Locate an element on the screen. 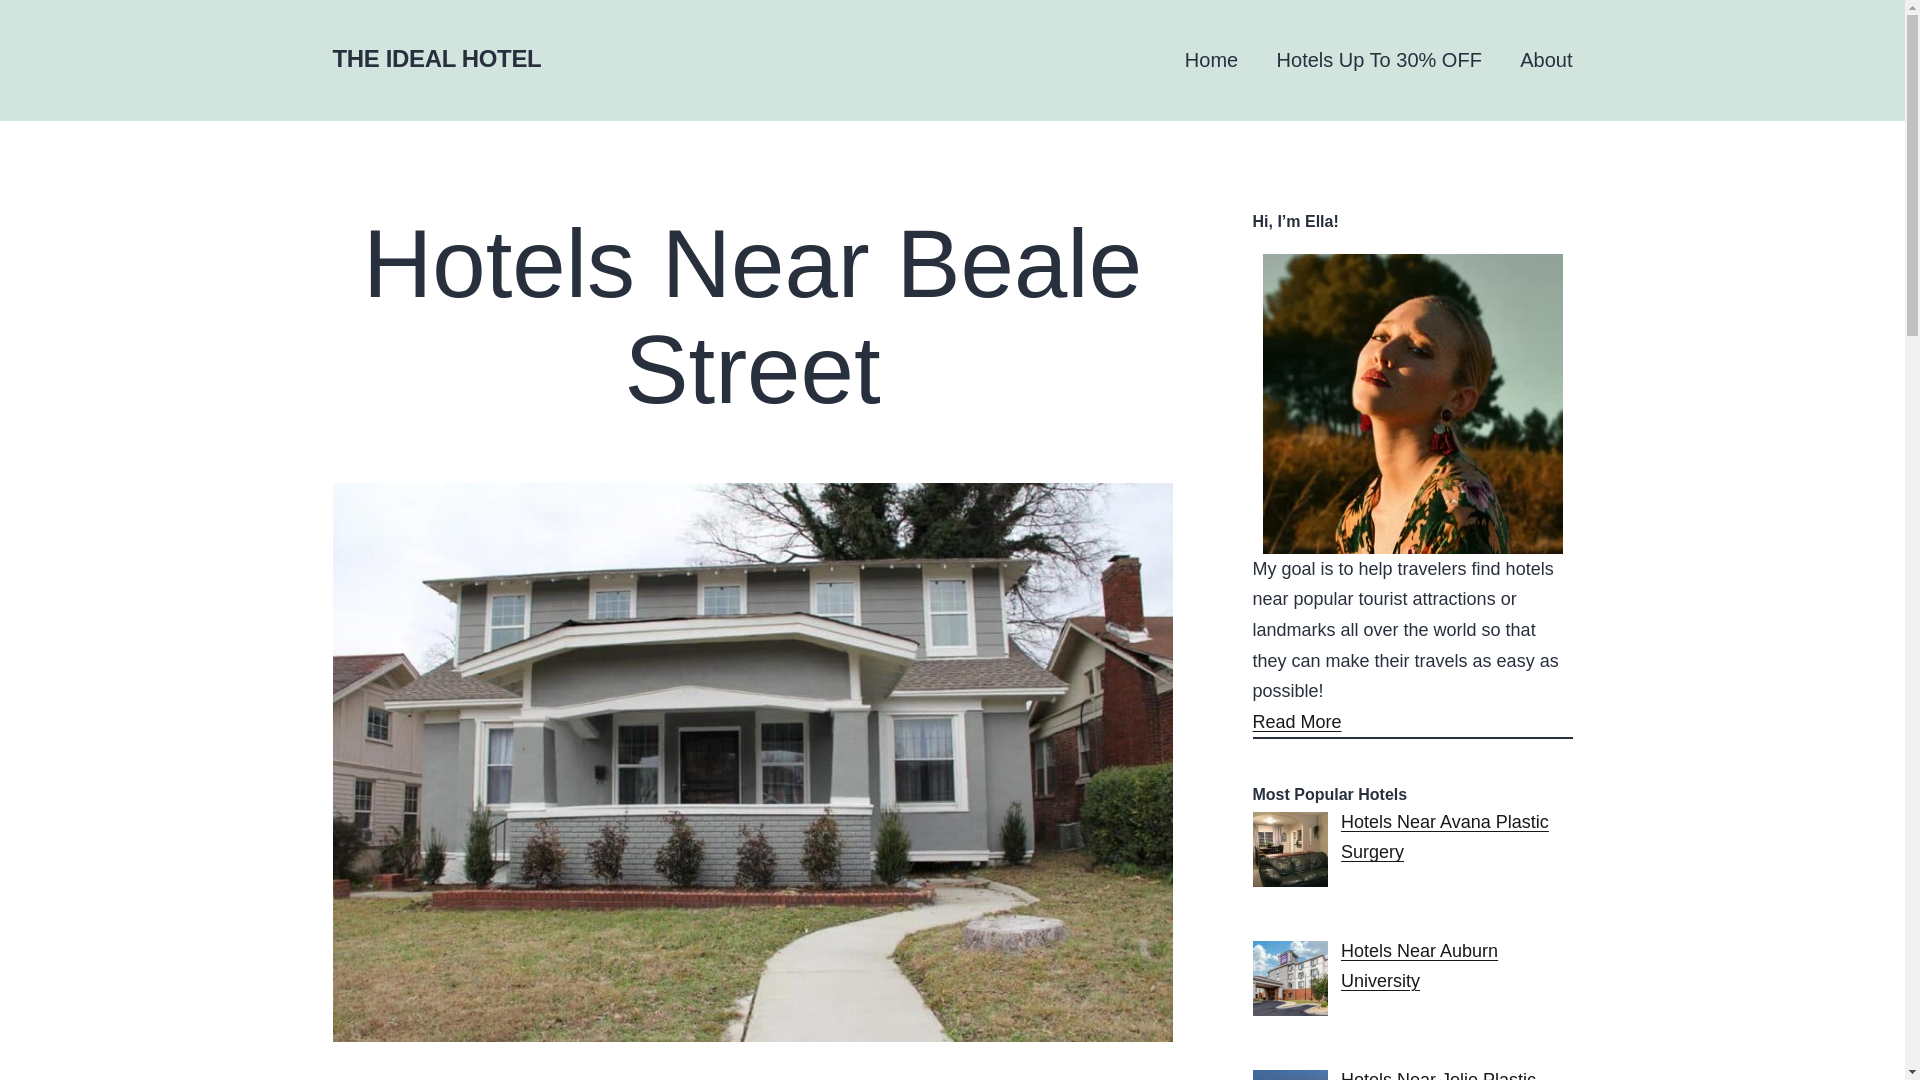 This screenshot has width=1920, height=1080. THE IDEAL HOTEL is located at coordinates (436, 58).